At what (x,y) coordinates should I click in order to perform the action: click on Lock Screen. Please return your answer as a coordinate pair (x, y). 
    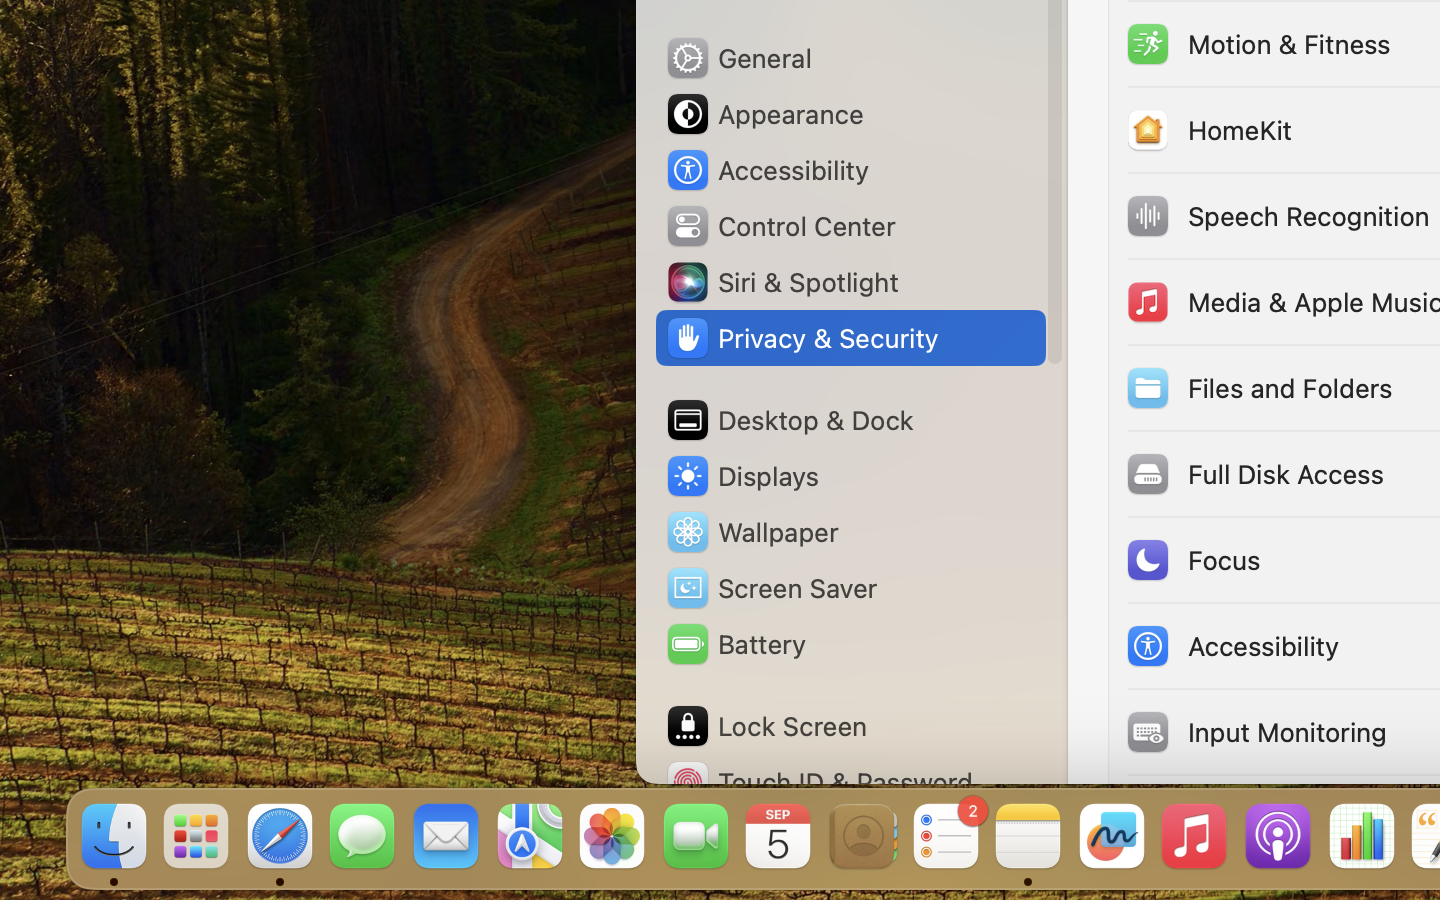
    Looking at the image, I should click on (766, 726).